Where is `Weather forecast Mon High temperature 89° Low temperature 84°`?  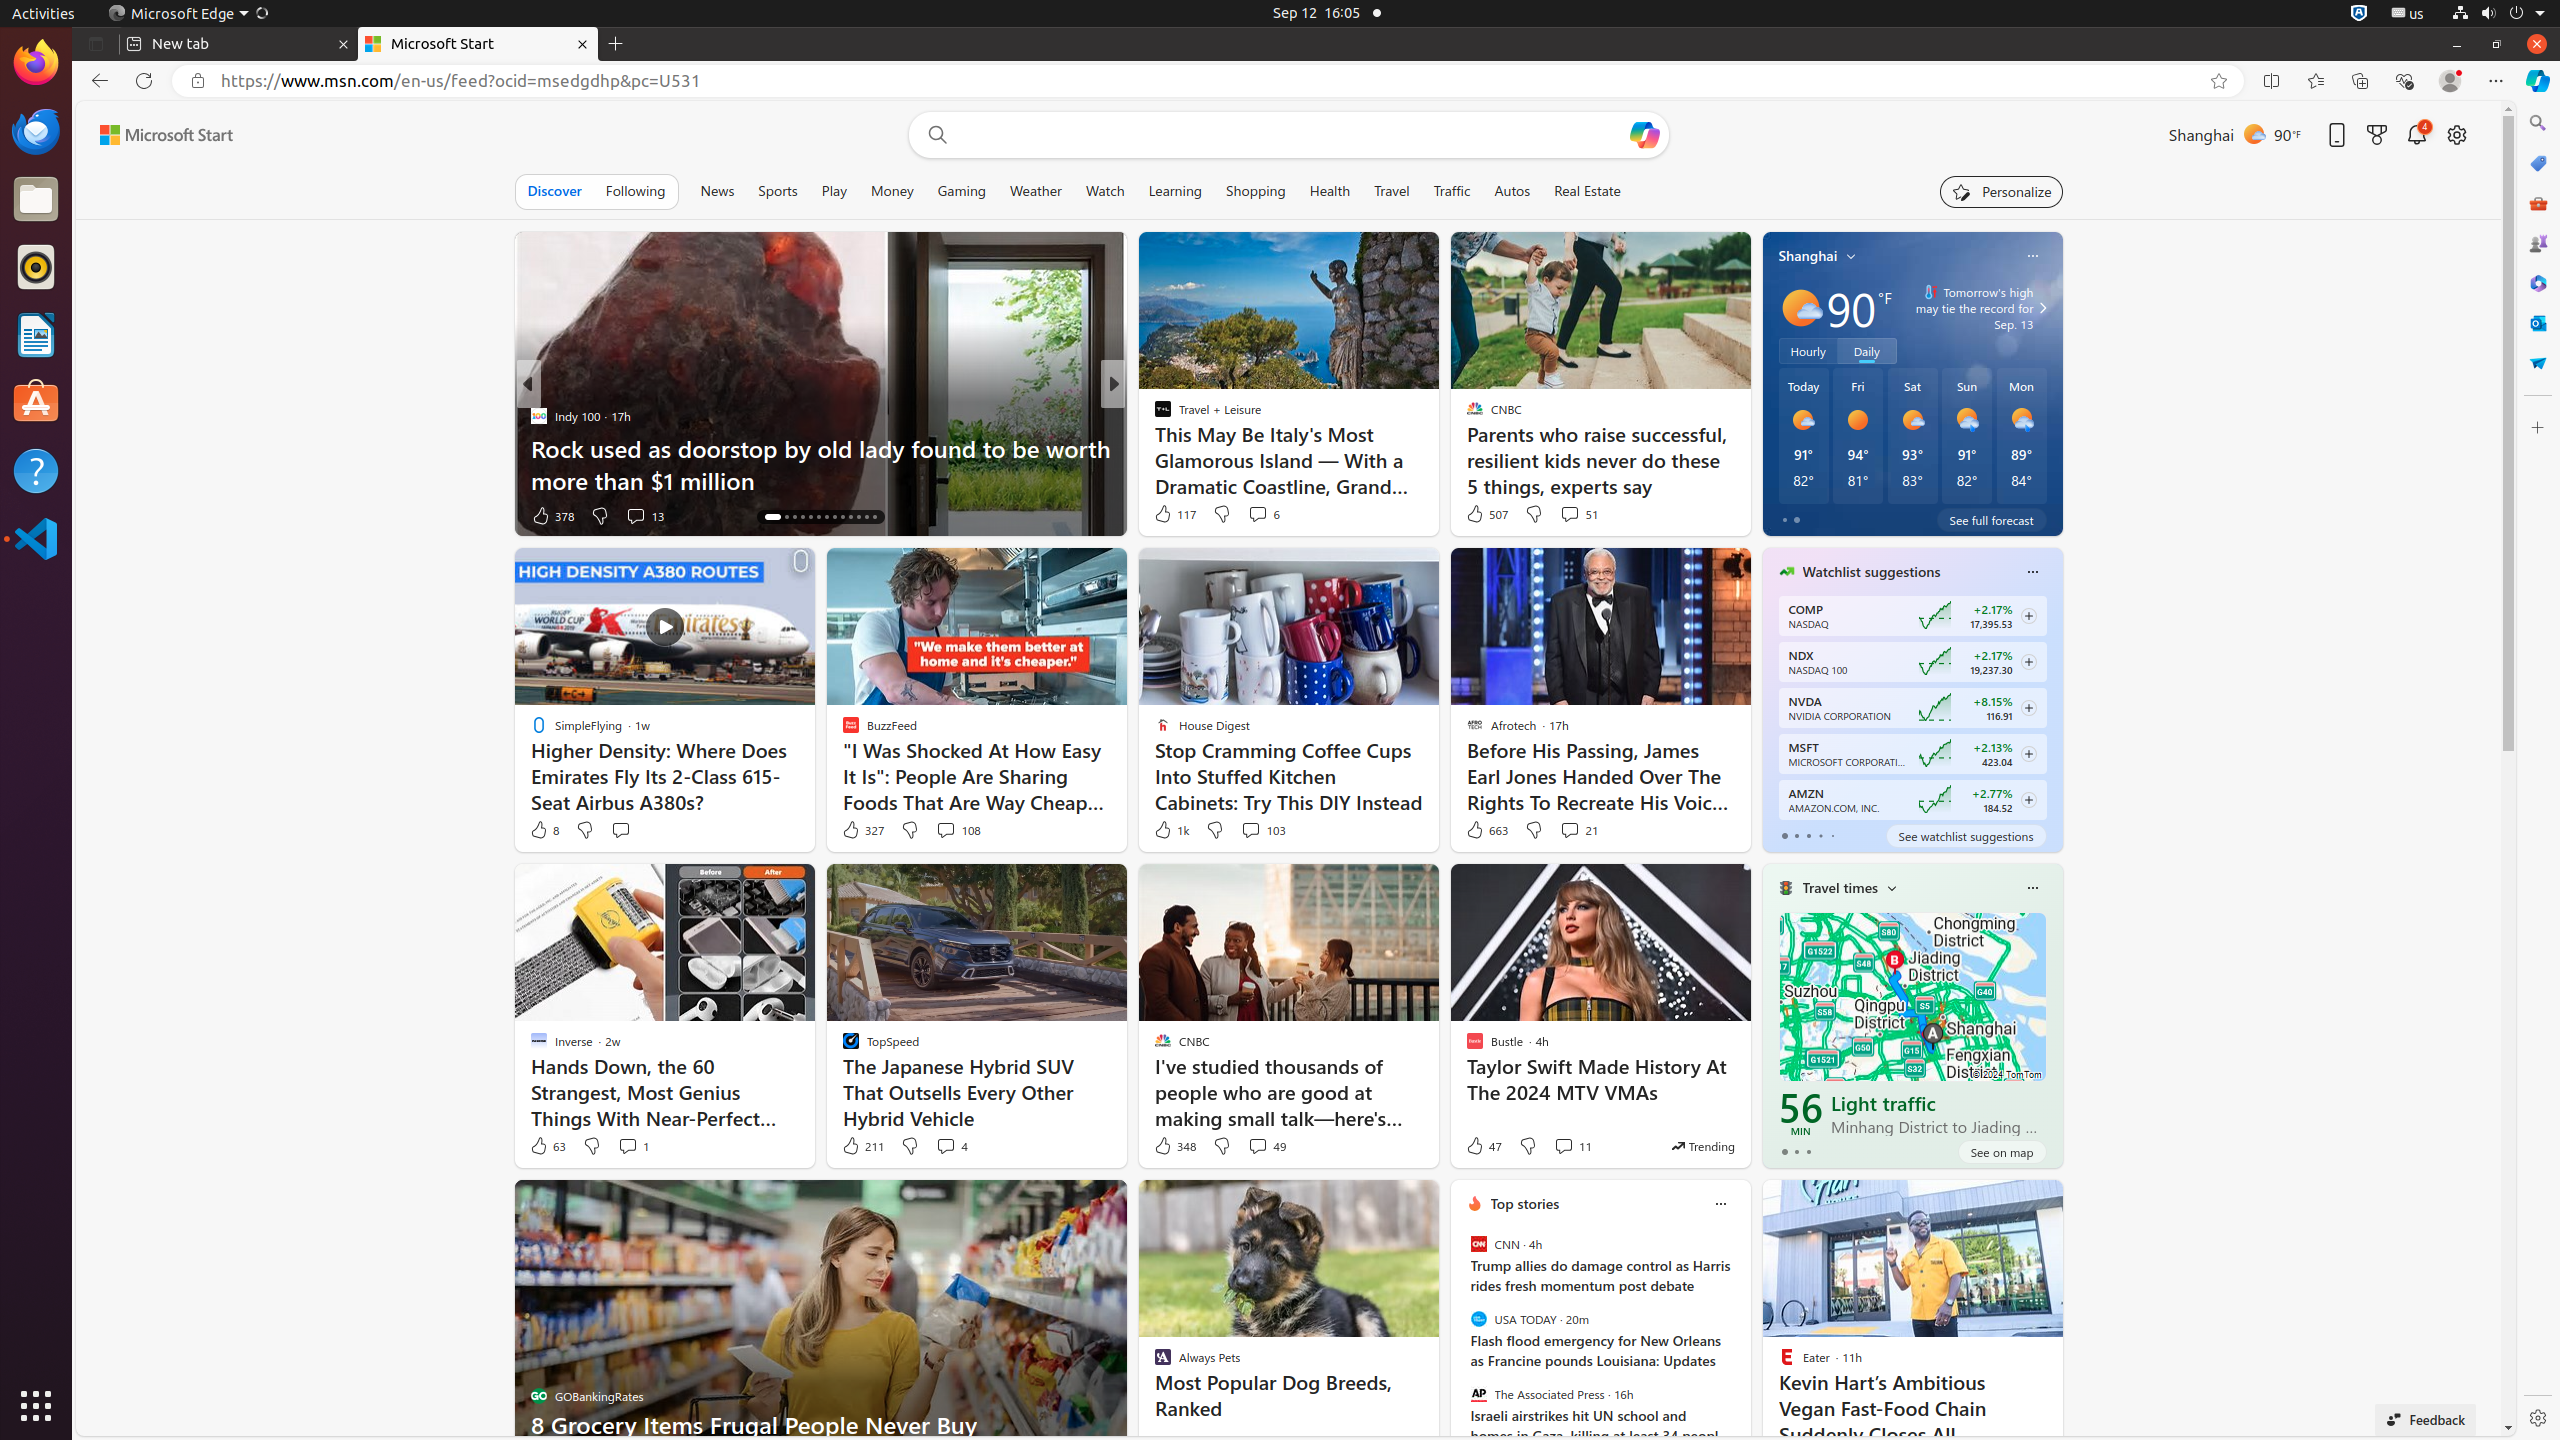 Weather forecast Mon High temperature 89° Low temperature 84° is located at coordinates (2022, 436).